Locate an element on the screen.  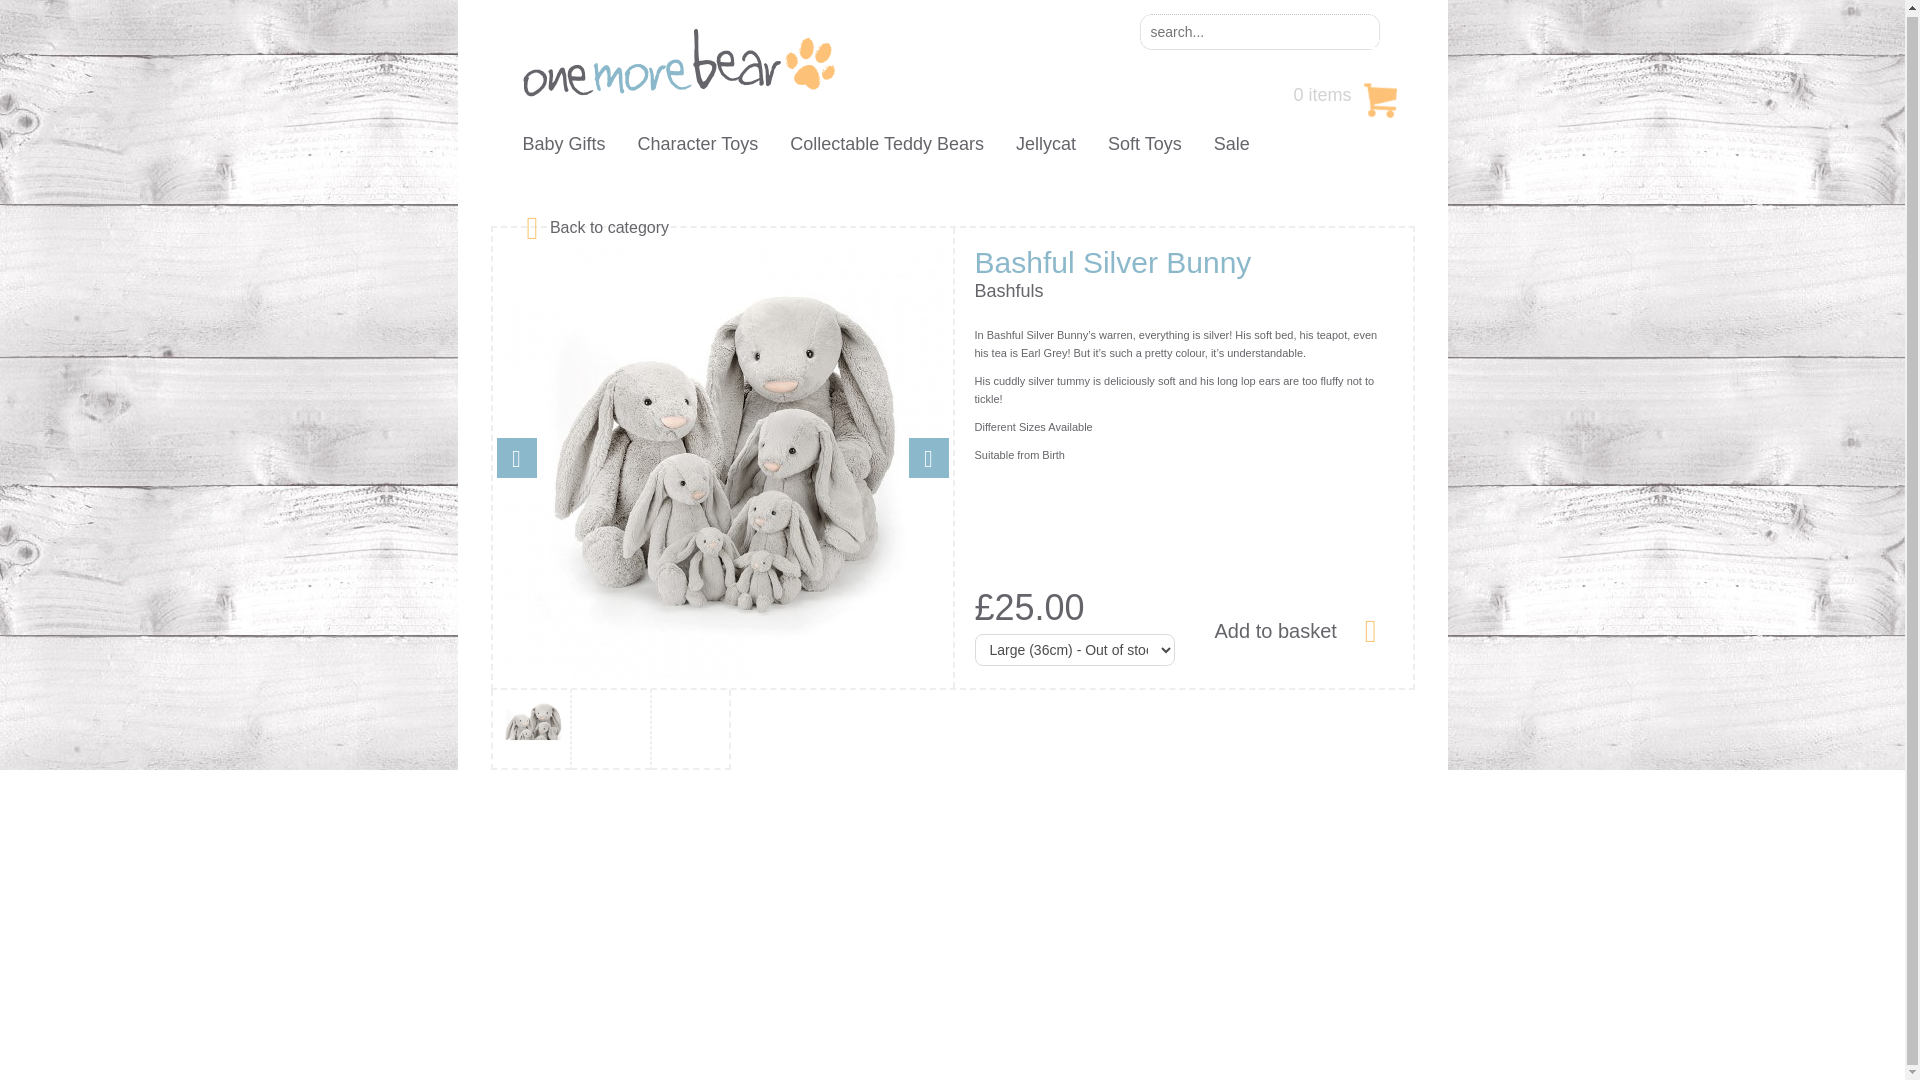
Sale is located at coordinates (1231, 144).